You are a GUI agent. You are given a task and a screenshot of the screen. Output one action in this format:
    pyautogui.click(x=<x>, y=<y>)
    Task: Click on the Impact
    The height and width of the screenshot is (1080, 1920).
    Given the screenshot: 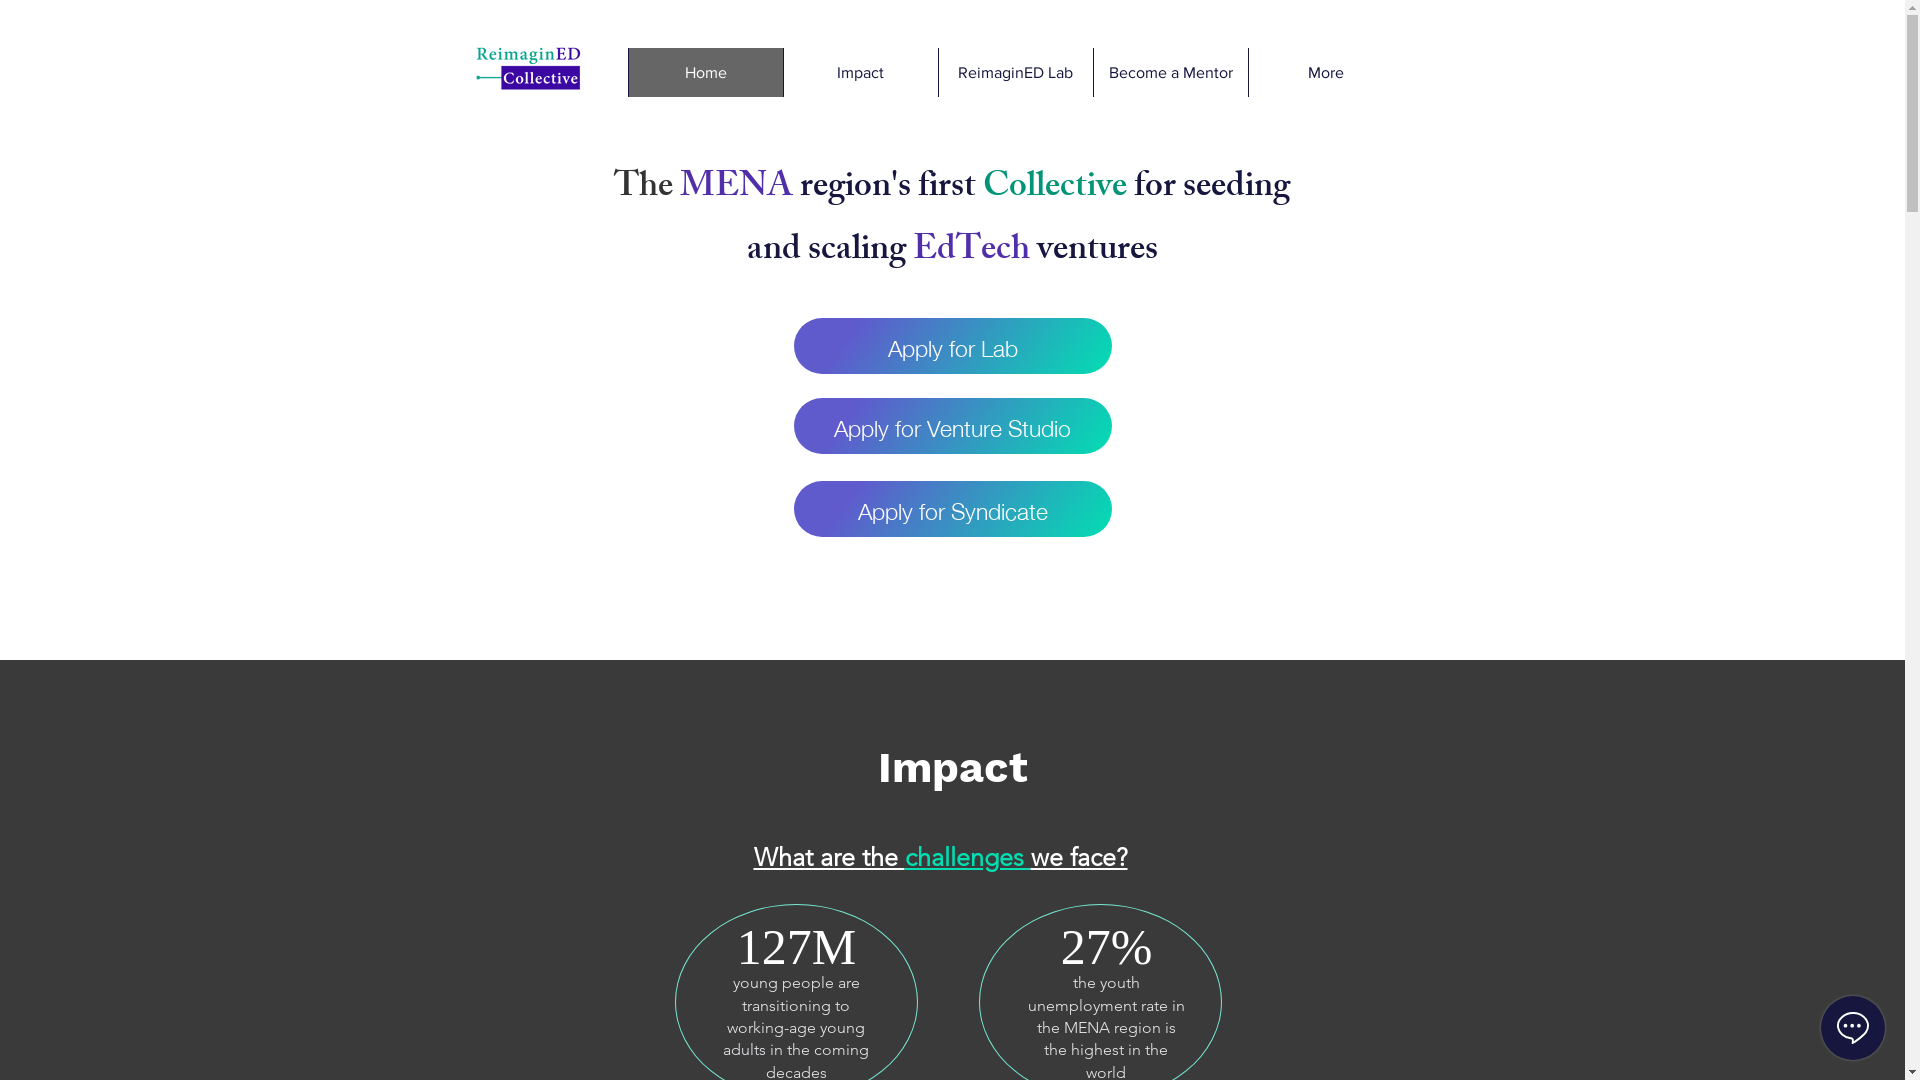 What is the action you would take?
    pyautogui.click(x=860, y=72)
    